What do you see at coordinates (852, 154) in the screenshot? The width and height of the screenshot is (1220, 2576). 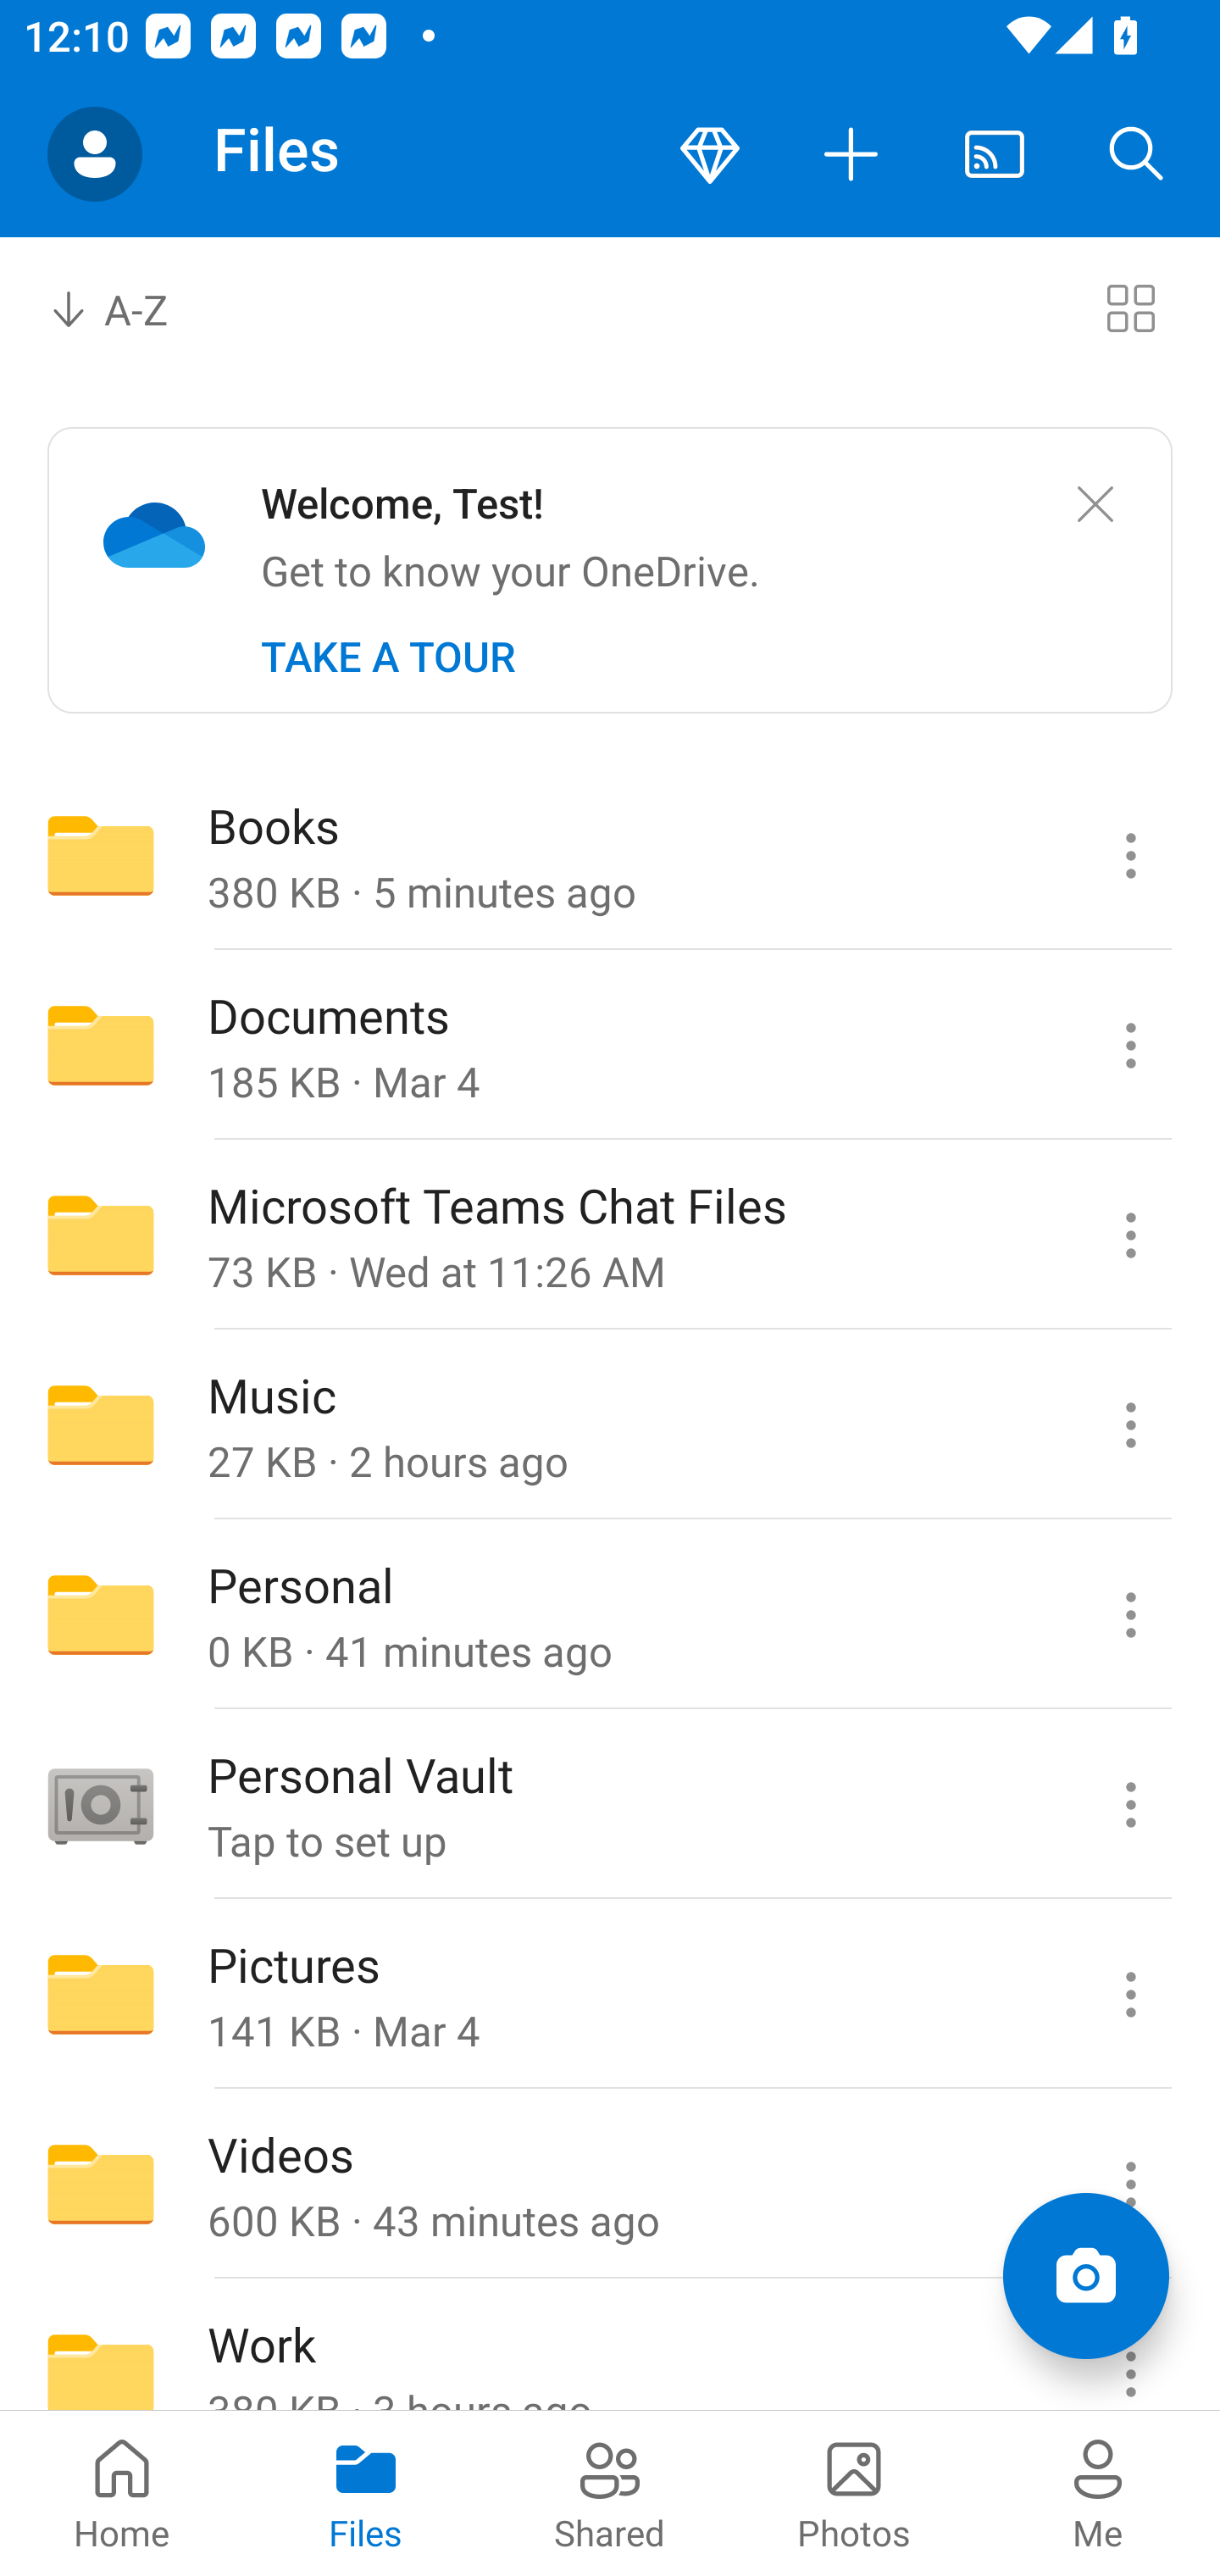 I see `More actions button` at bounding box center [852, 154].